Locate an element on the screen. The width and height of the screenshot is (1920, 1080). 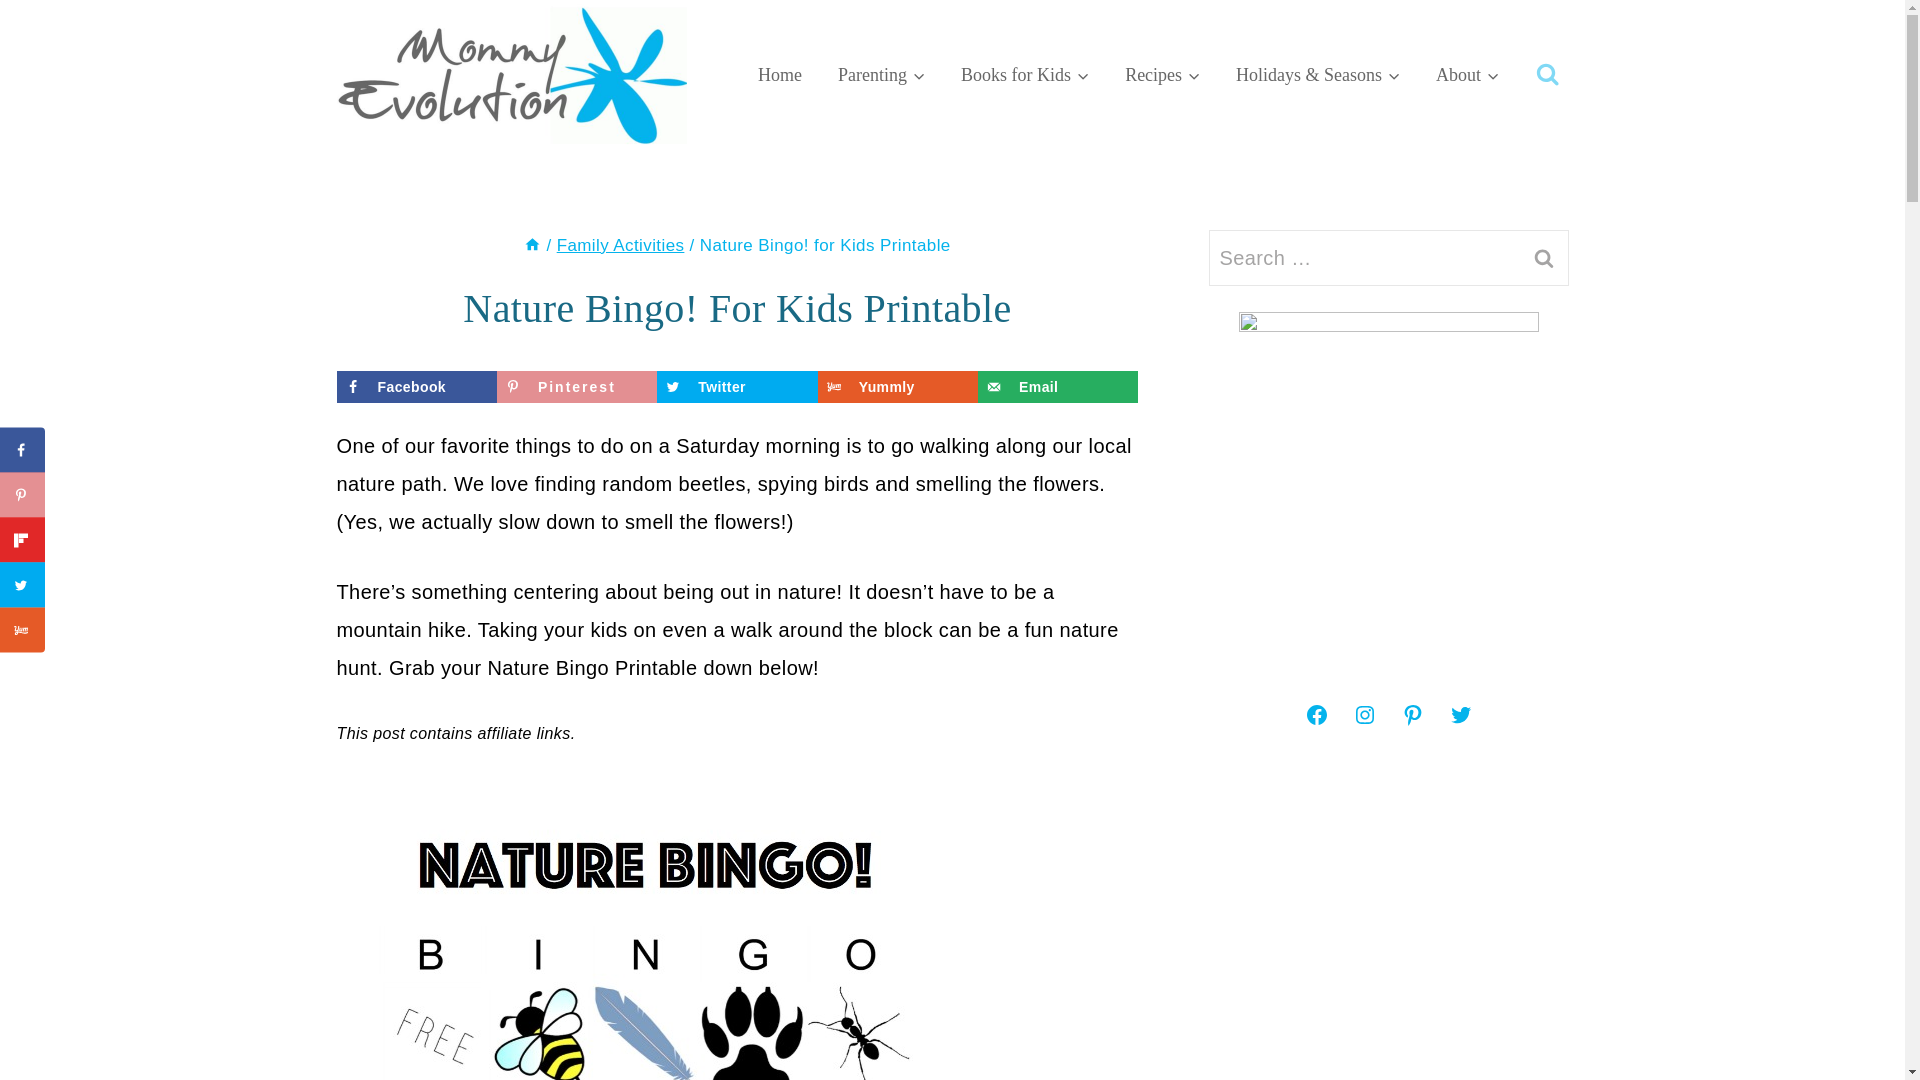
Share on Twitter is located at coordinates (736, 386).